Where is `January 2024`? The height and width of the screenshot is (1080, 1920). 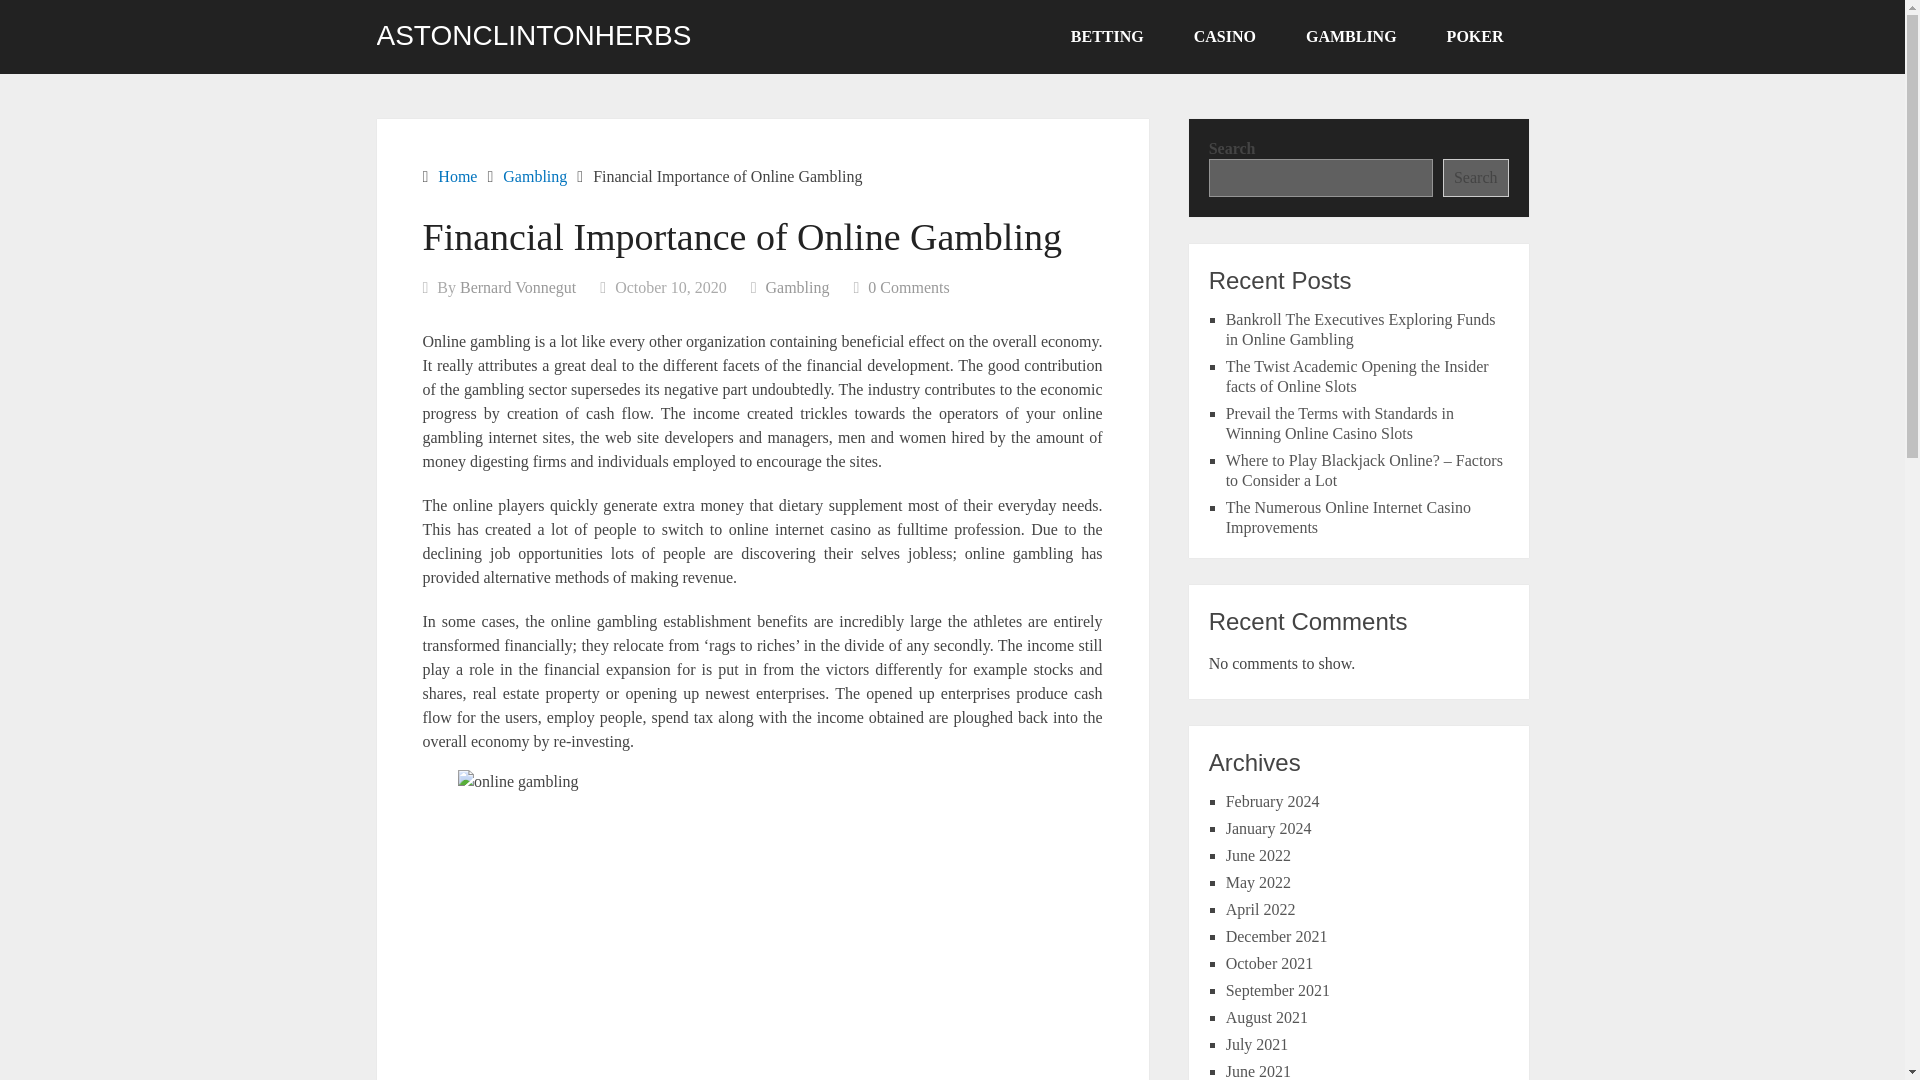
January 2024 is located at coordinates (1268, 828).